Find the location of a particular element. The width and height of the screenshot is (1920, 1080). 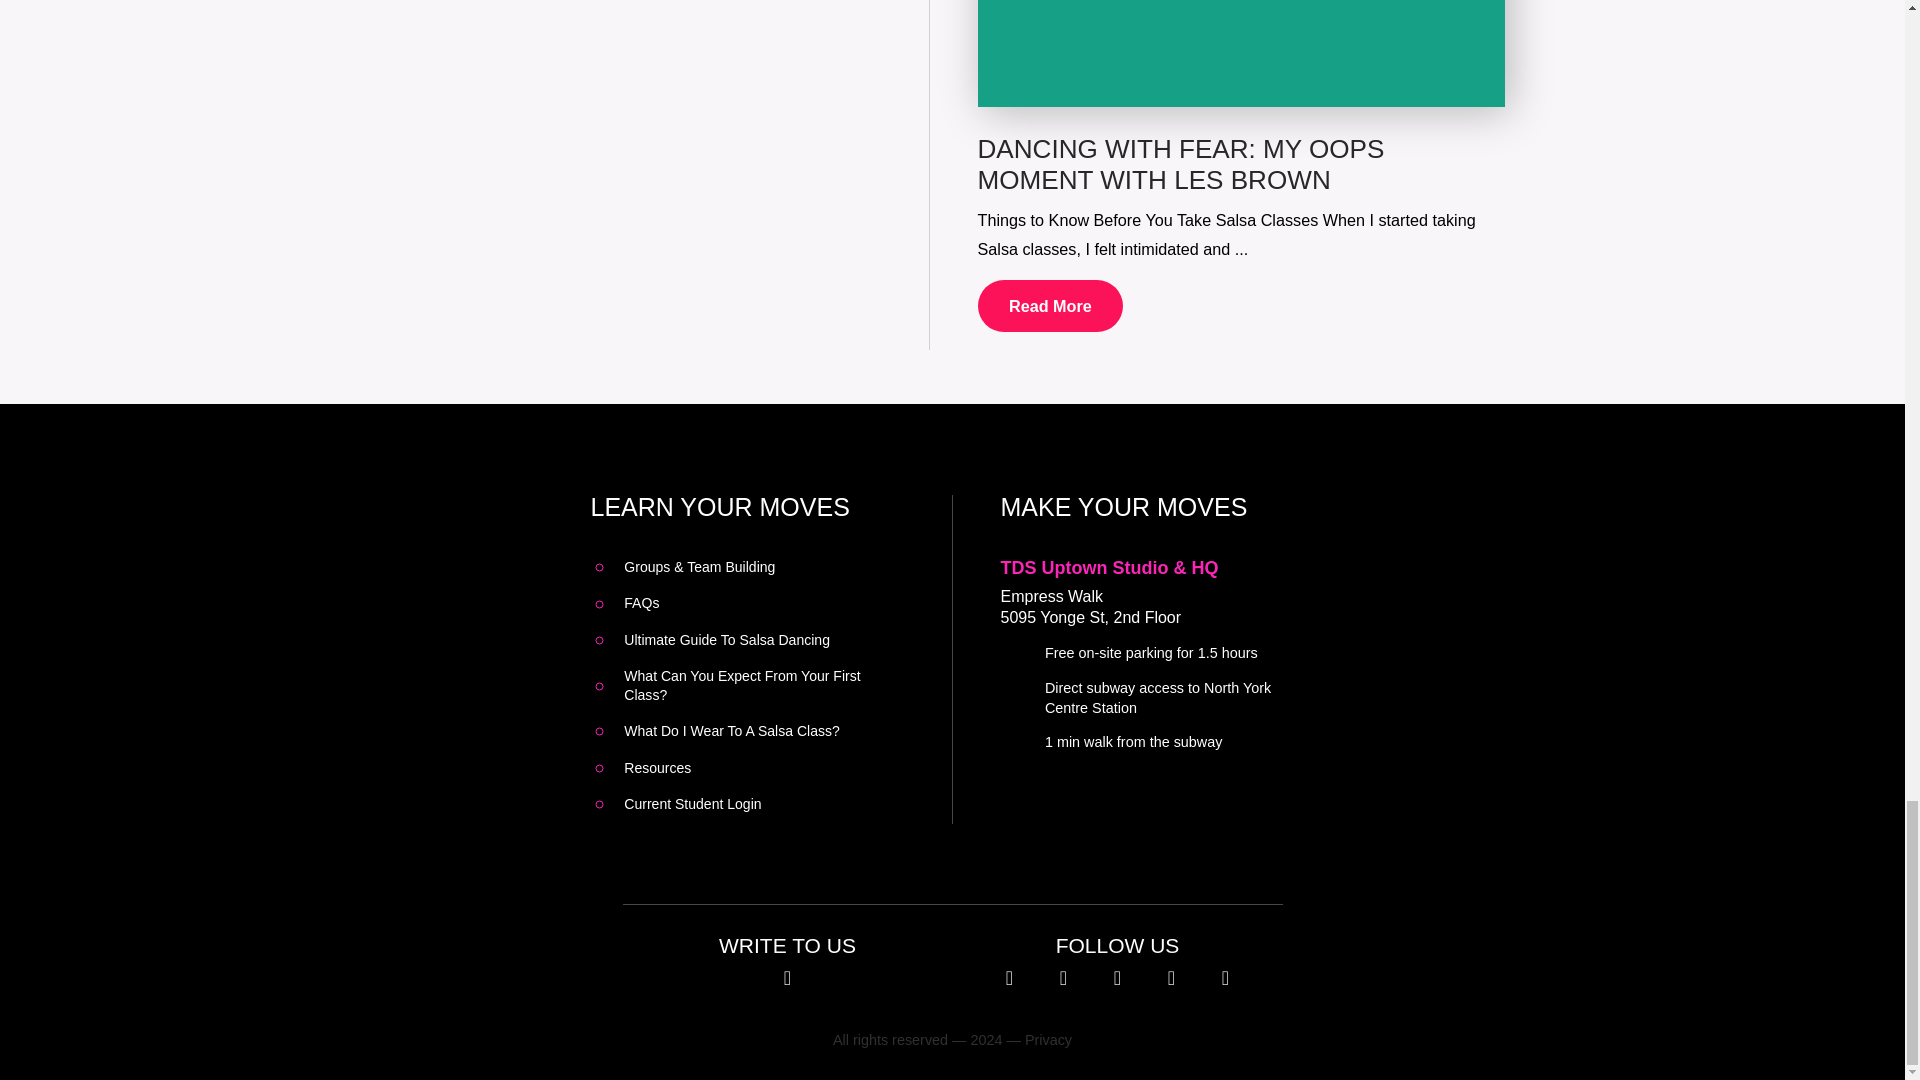

Privacy is located at coordinates (1048, 1040).